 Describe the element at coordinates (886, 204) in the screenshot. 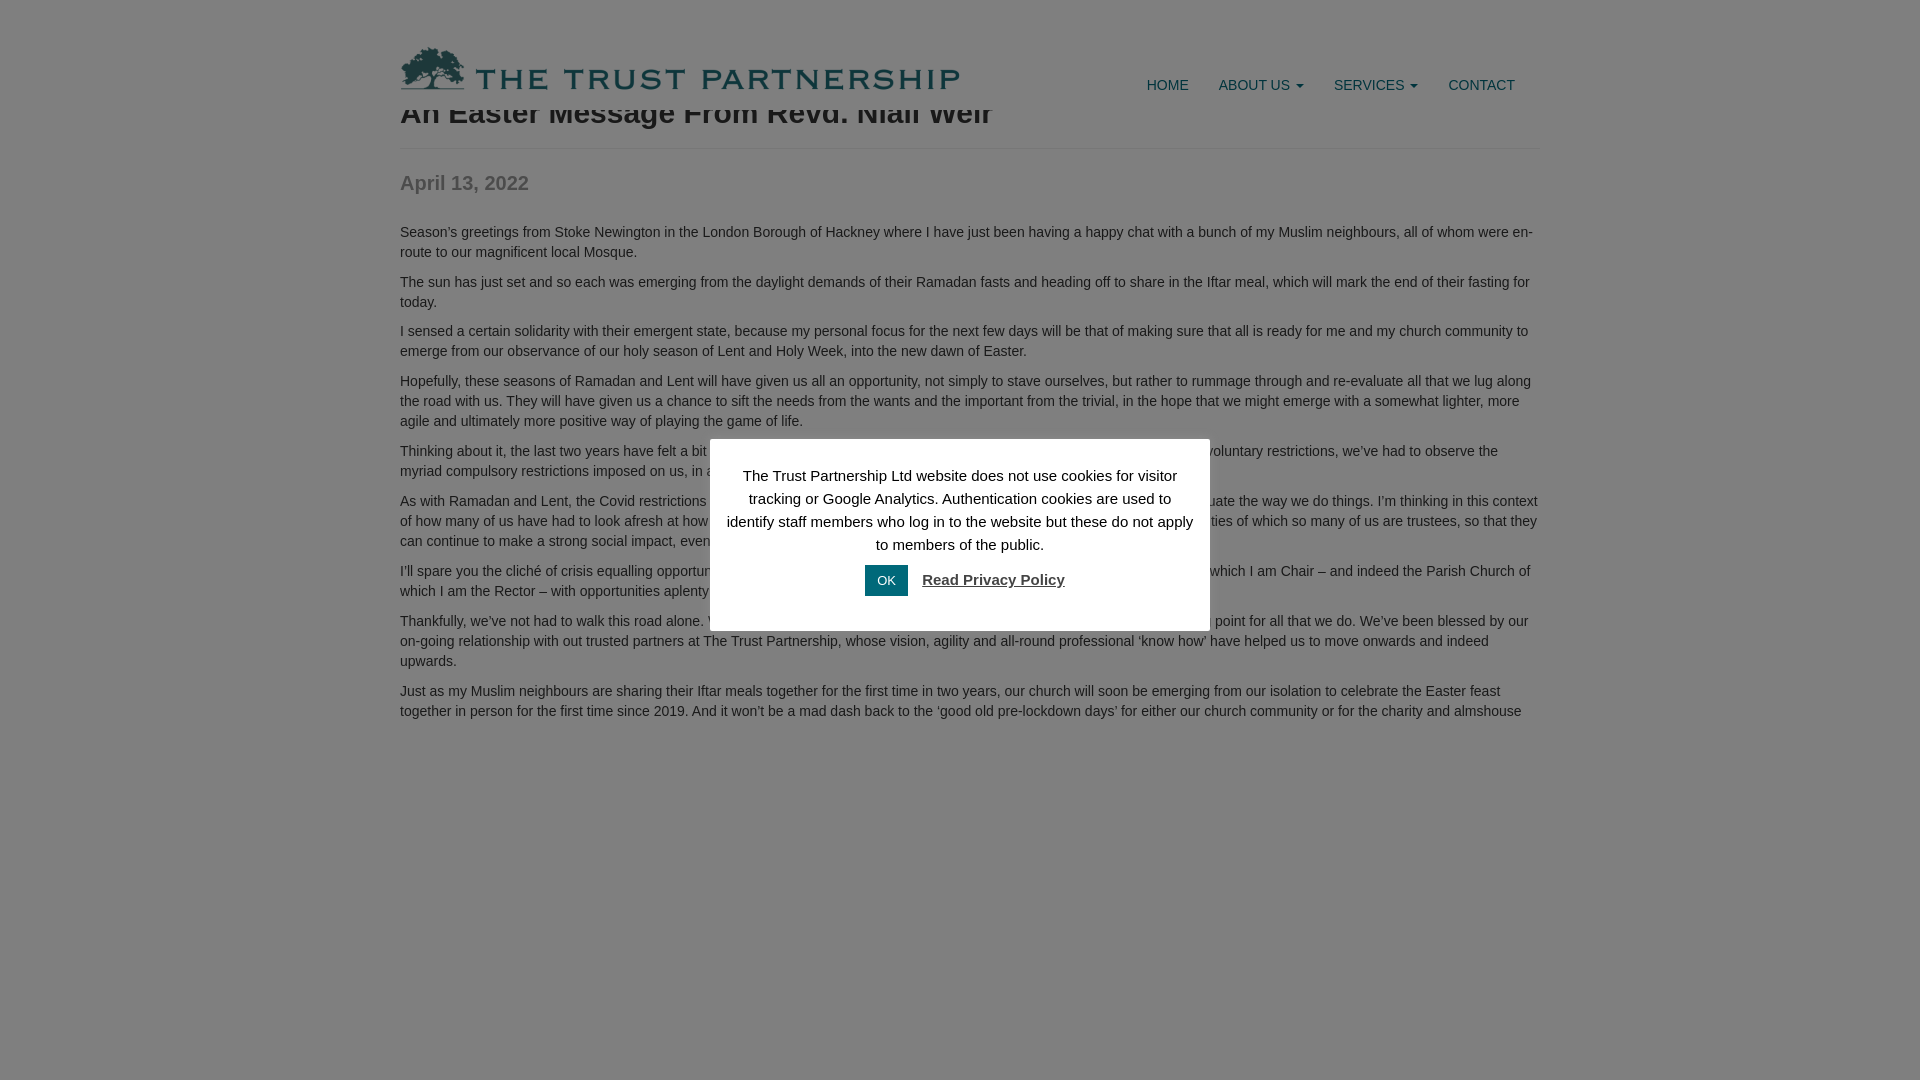

I see `OK` at that location.